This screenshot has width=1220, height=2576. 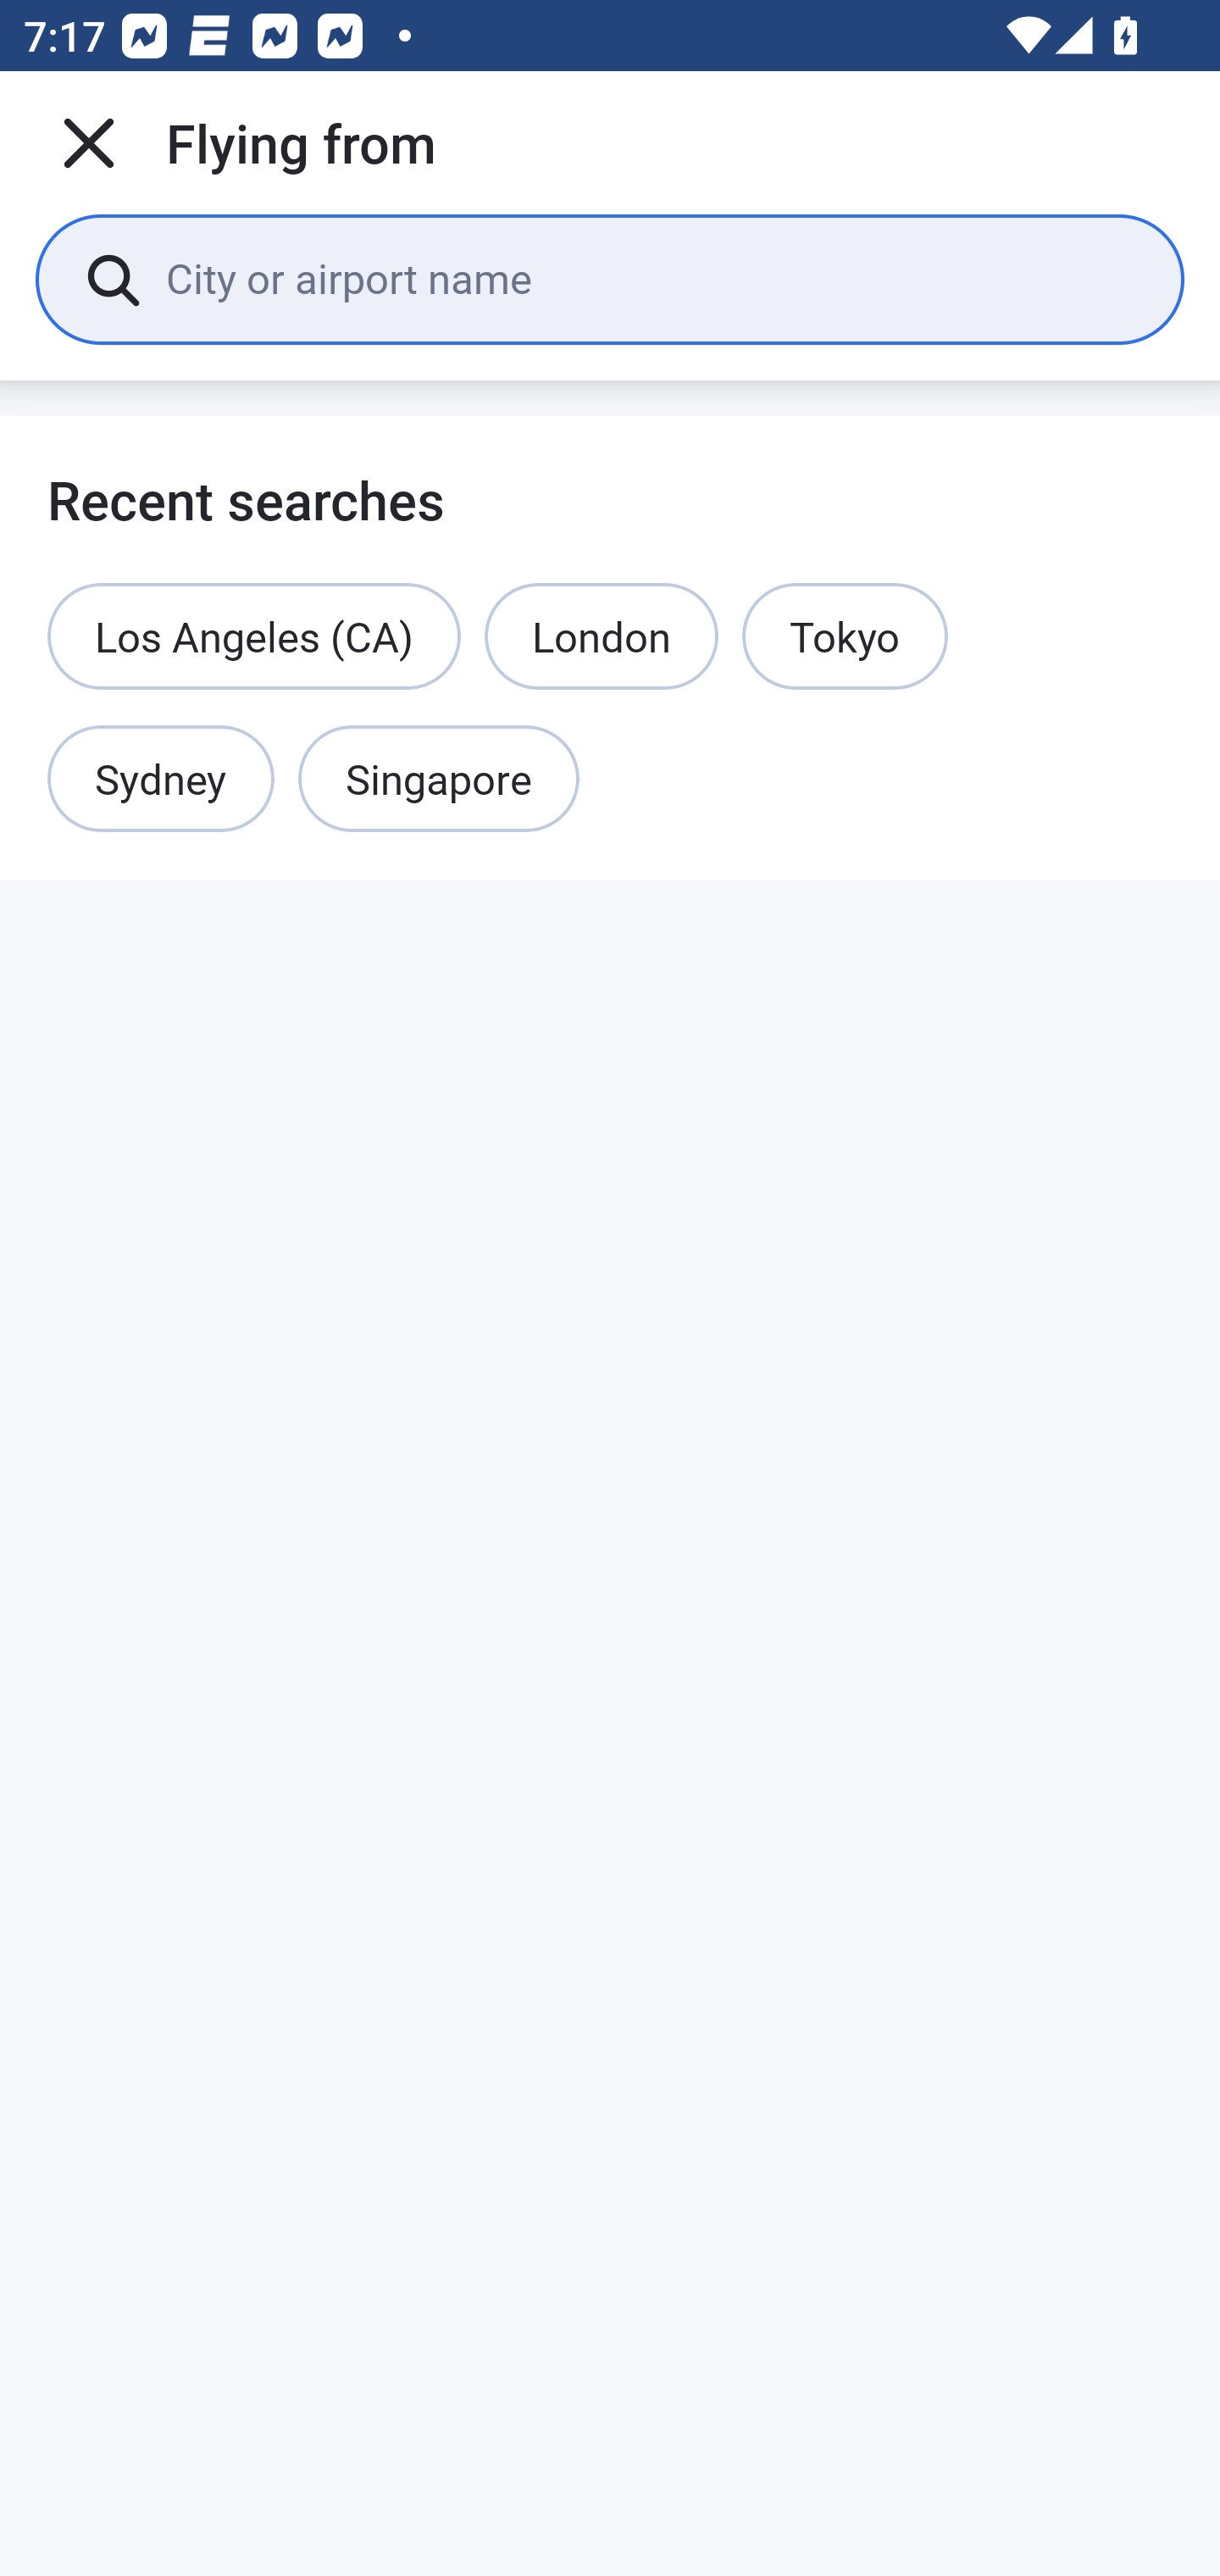 What do you see at coordinates (602, 636) in the screenshot?
I see `London` at bounding box center [602, 636].